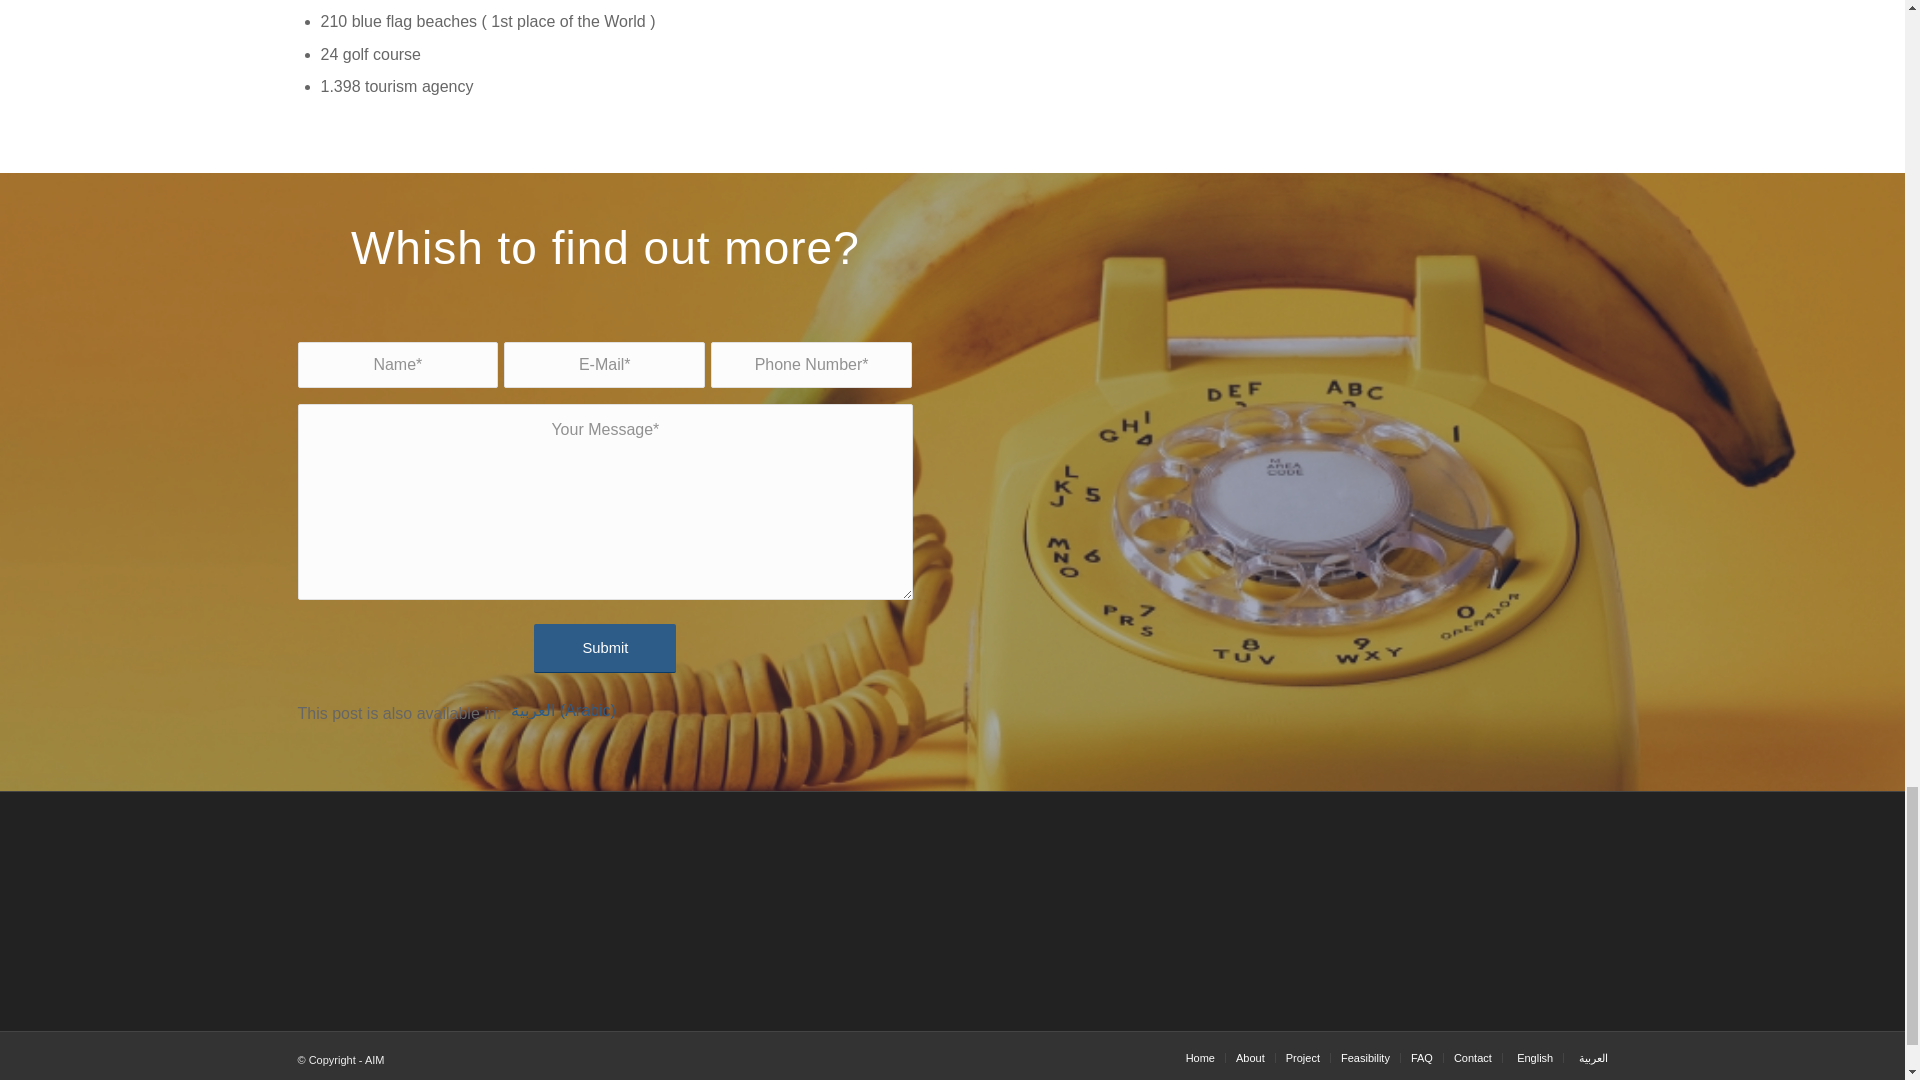 The height and width of the screenshot is (1080, 1920). Describe the element at coordinates (1250, 1057) in the screenshot. I see `About` at that location.